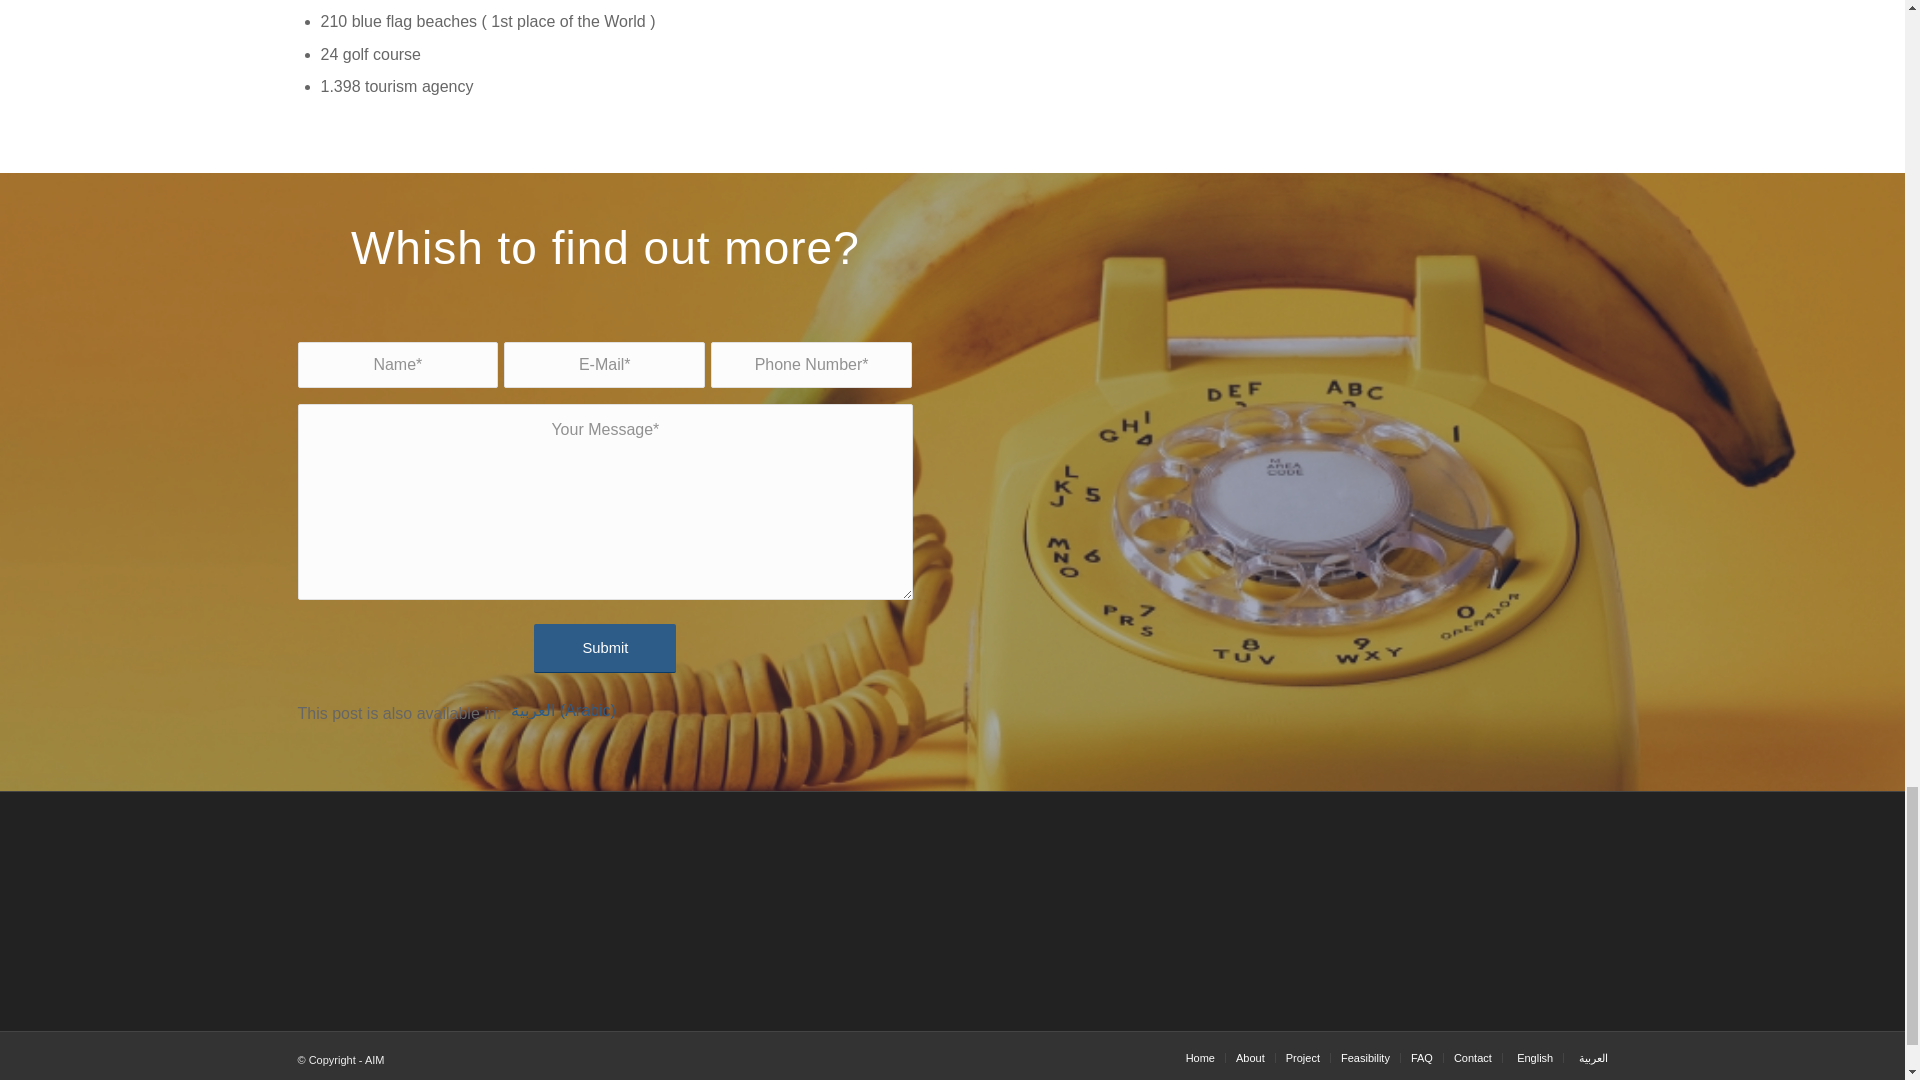 The height and width of the screenshot is (1080, 1920). Describe the element at coordinates (1250, 1057) in the screenshot. I see `About` at that location.